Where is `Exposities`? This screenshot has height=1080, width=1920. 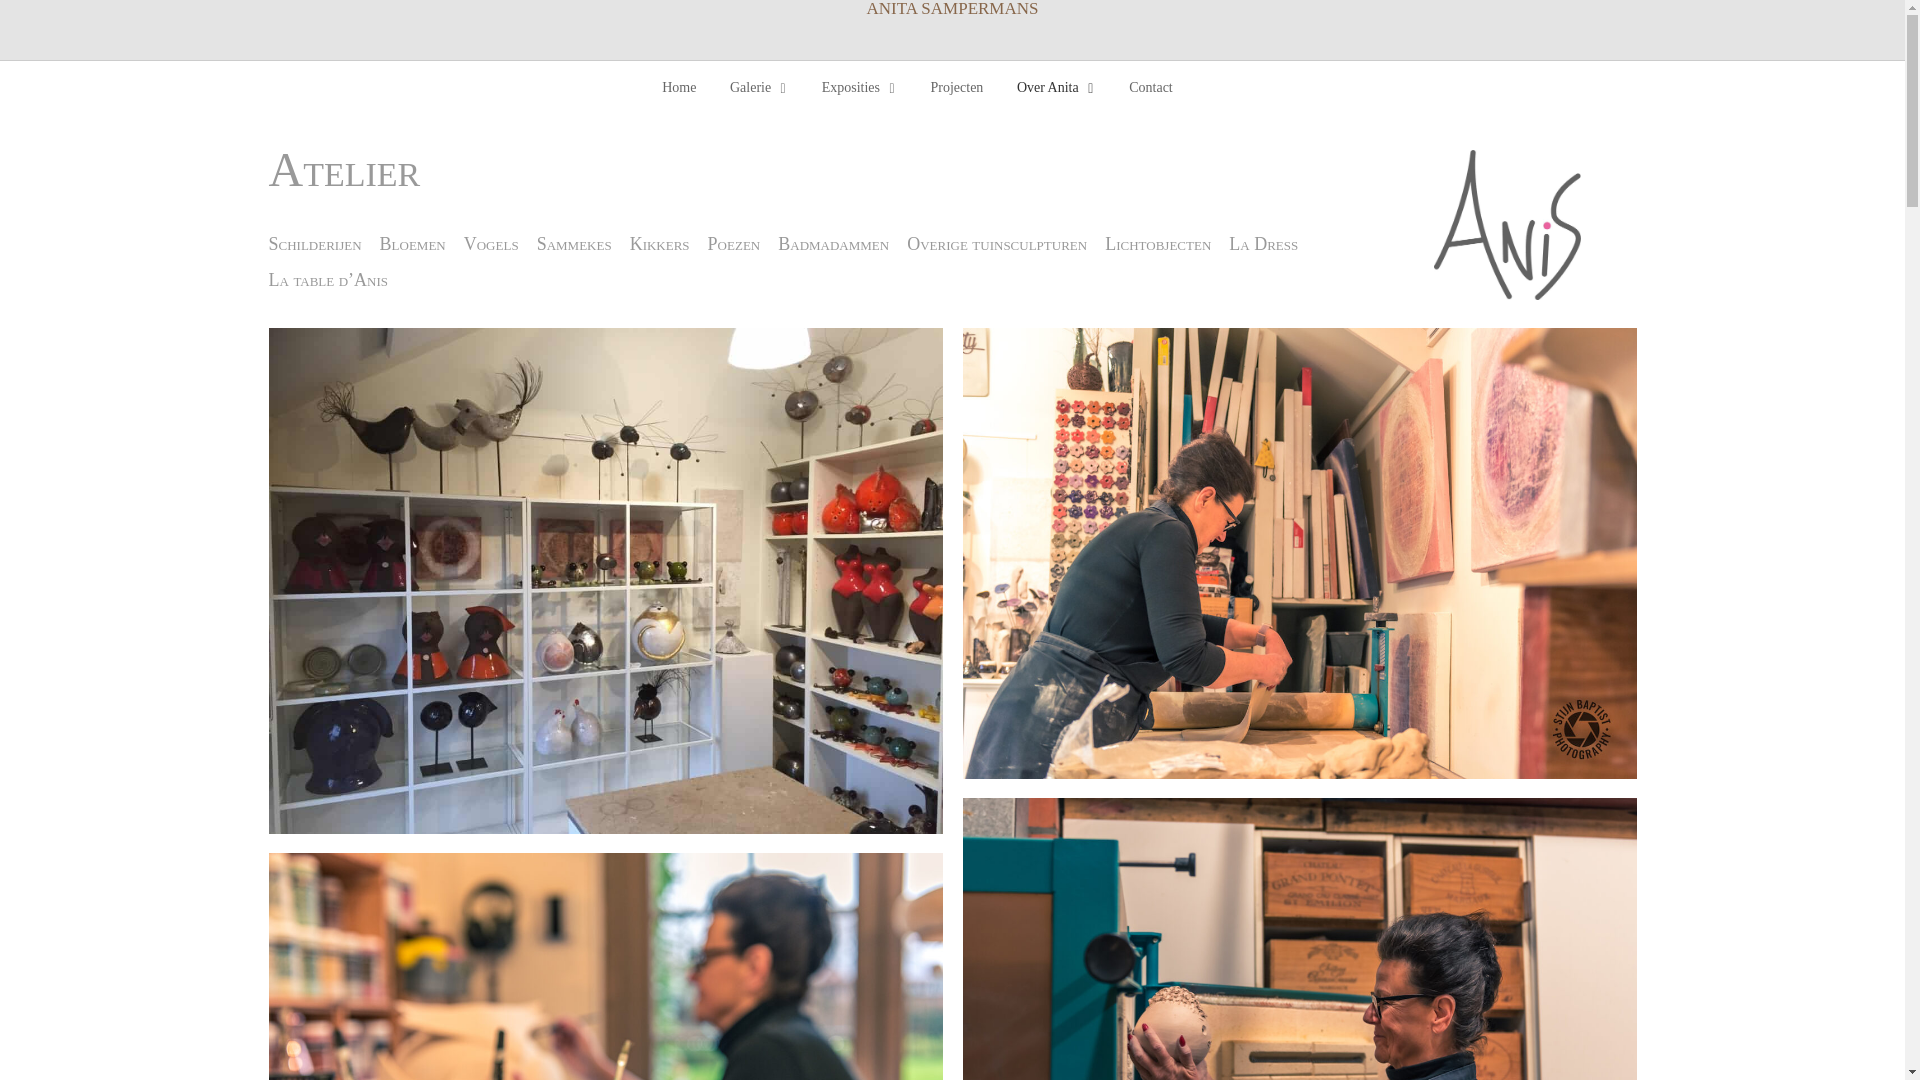
Exposities is located at coordinates (860, 88).